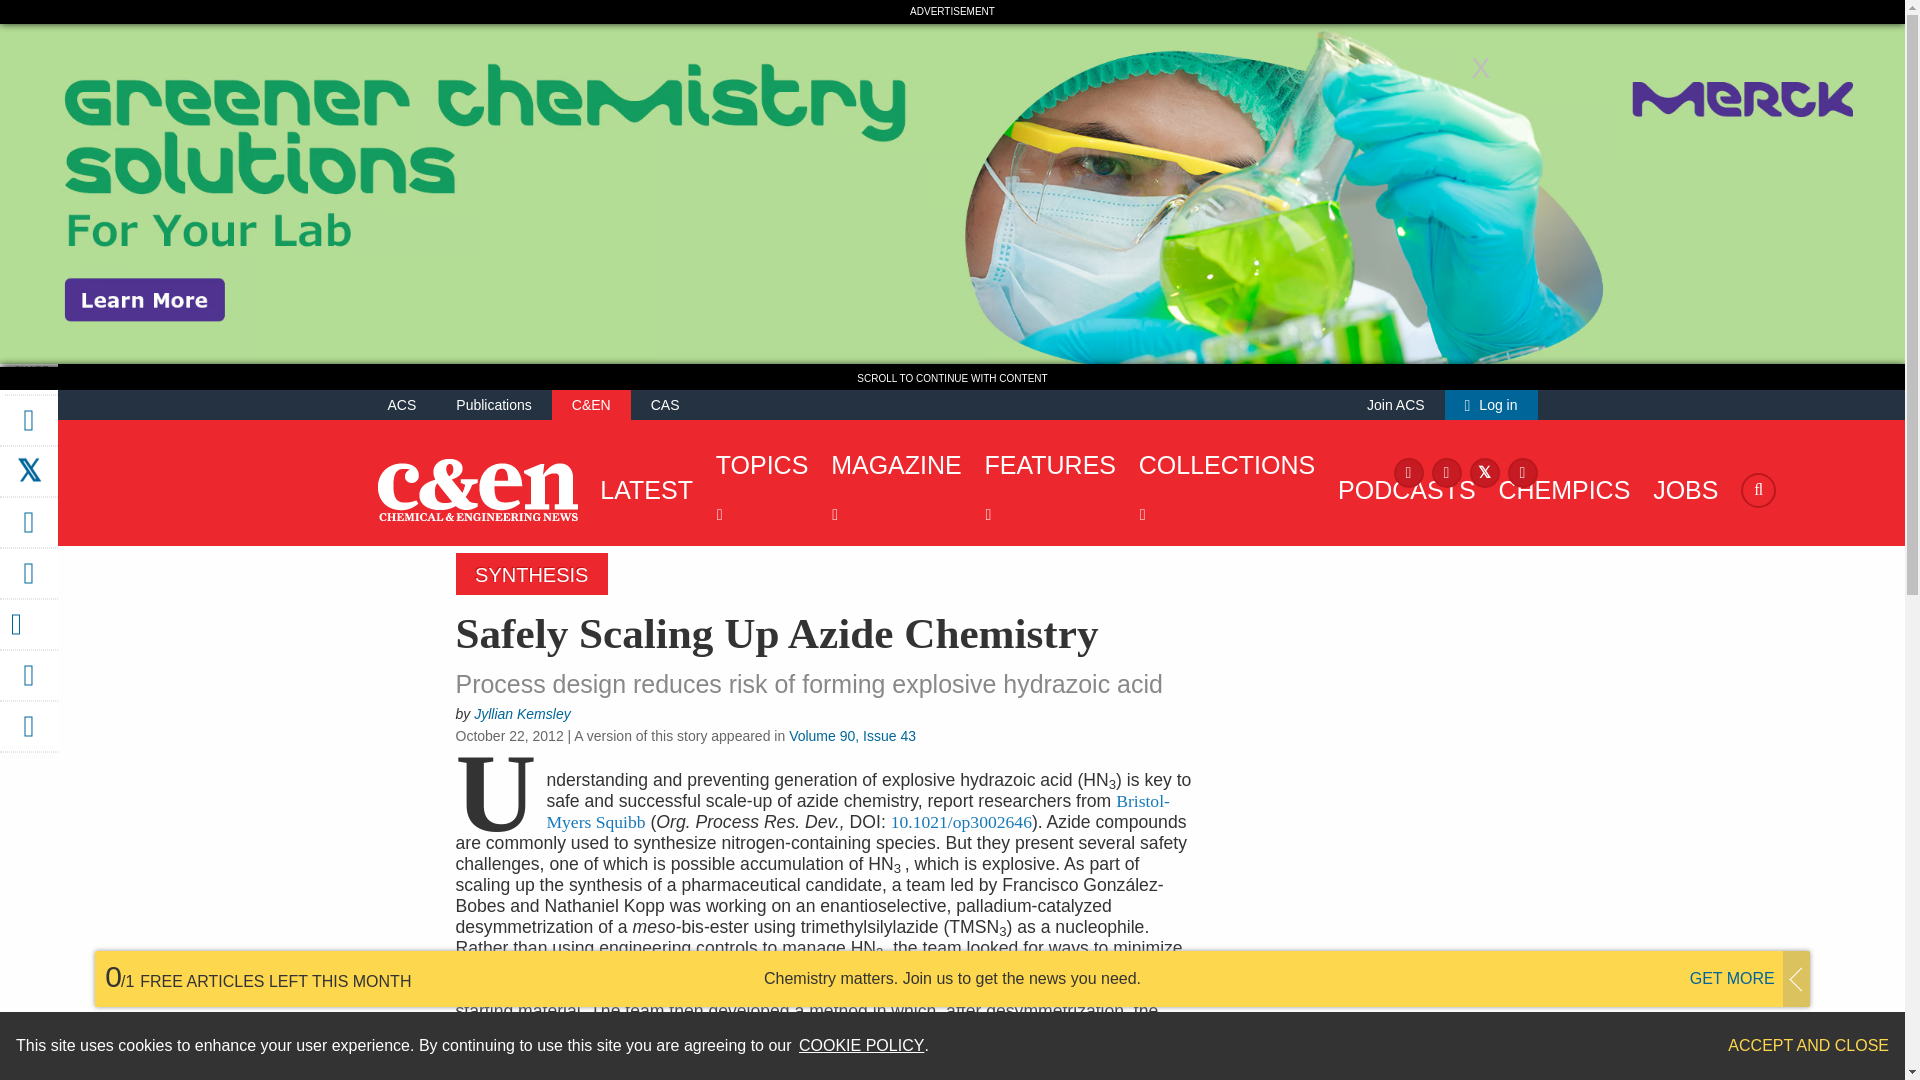  What do you see at coordinates (961, 822) in the screenshot?
I see `Scale-up of Azide Chemistry: A Case Study` at bounding box center [961, 822].